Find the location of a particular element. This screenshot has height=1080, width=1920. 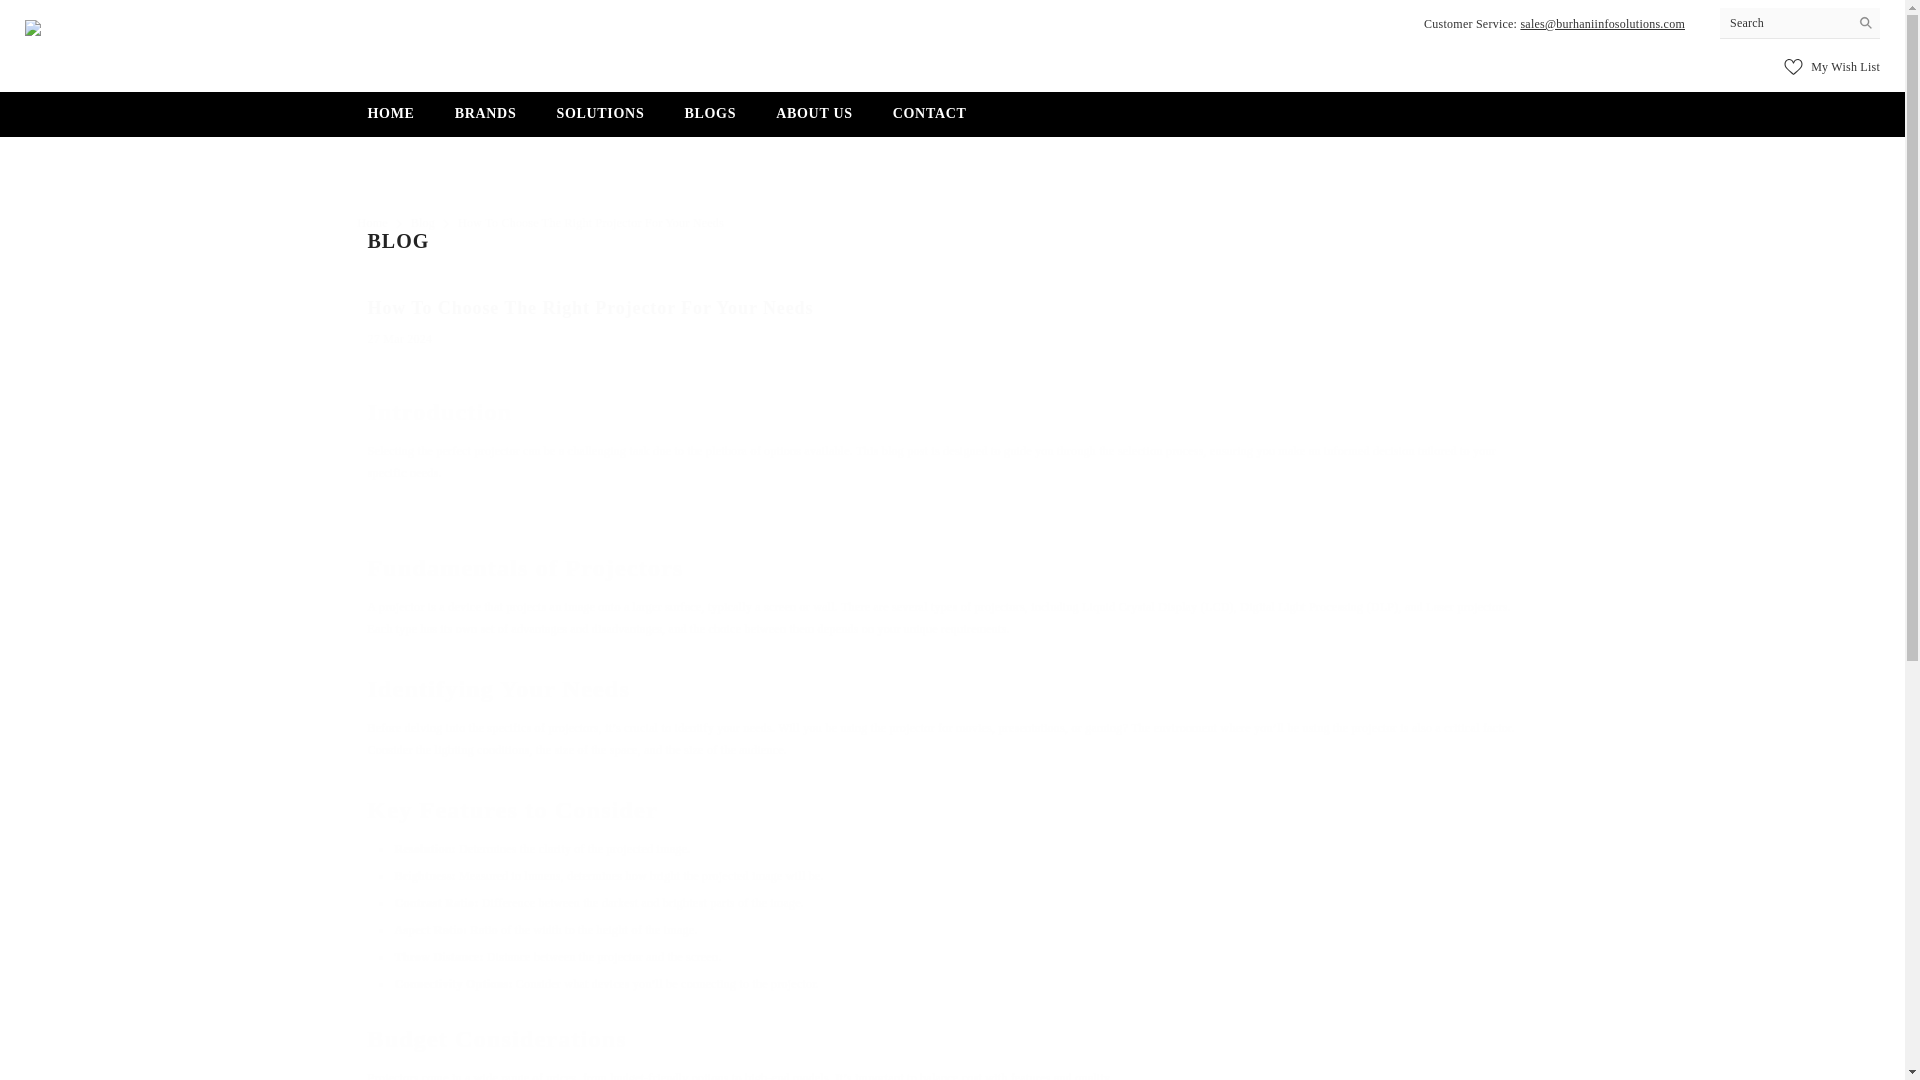

ABOUT US is located at coordinates (814, 120).